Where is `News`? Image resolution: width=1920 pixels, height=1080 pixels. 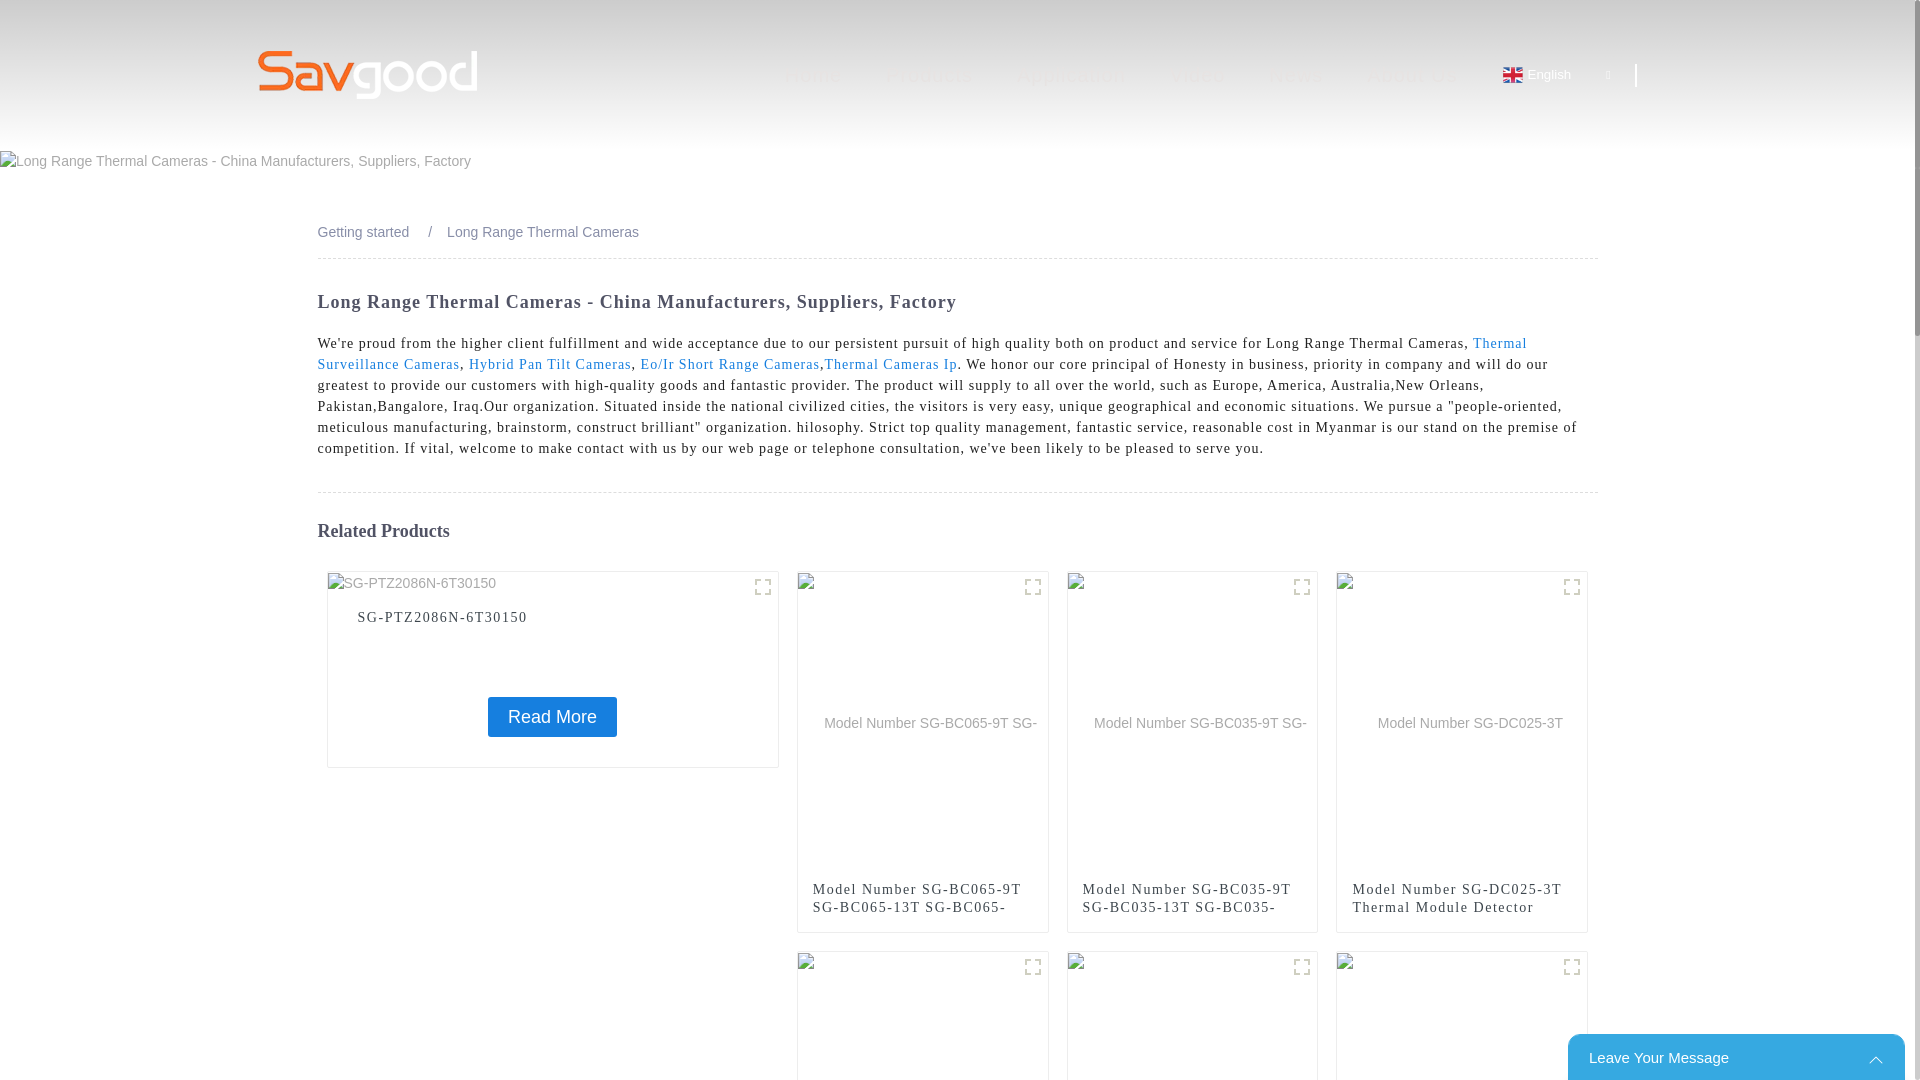 News is located at coordinates (1296, 75).